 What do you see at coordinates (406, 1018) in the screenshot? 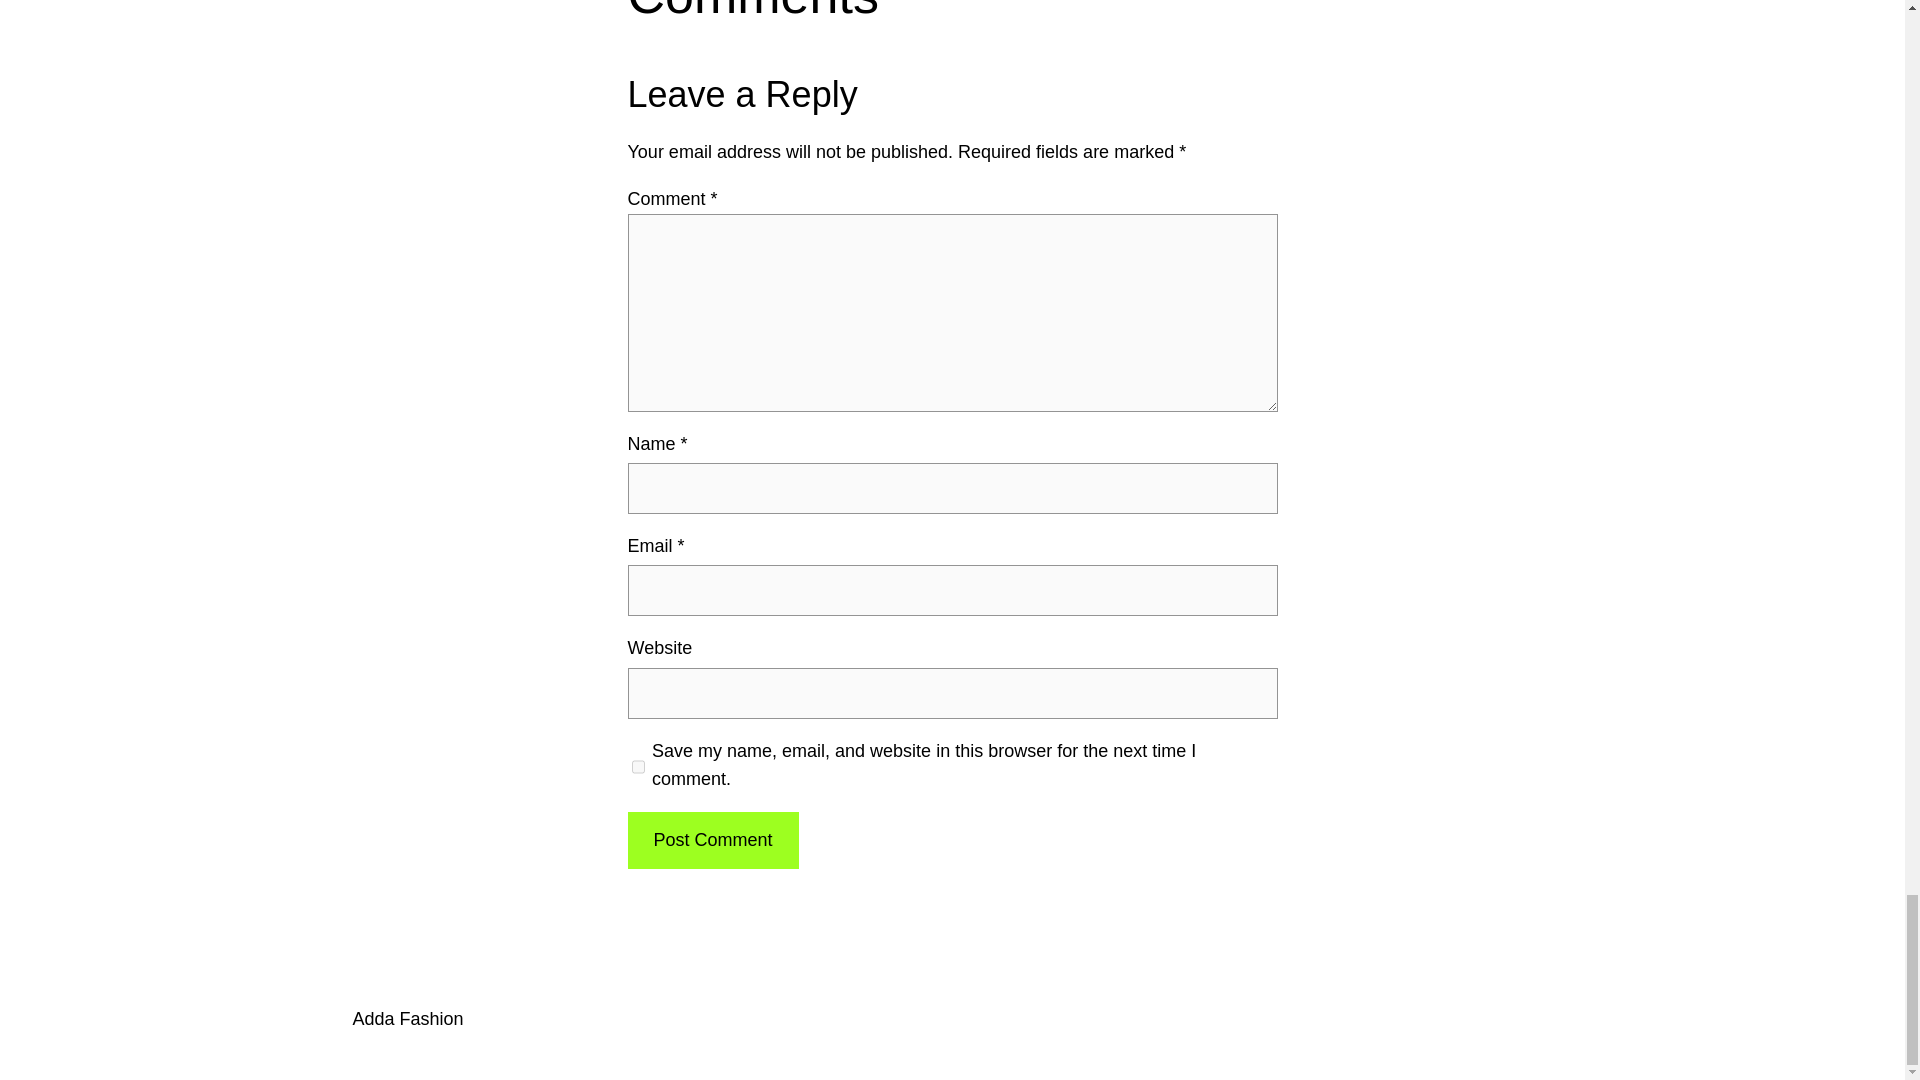
I see `Adda Fashion` at bounding box center [406, 1018].